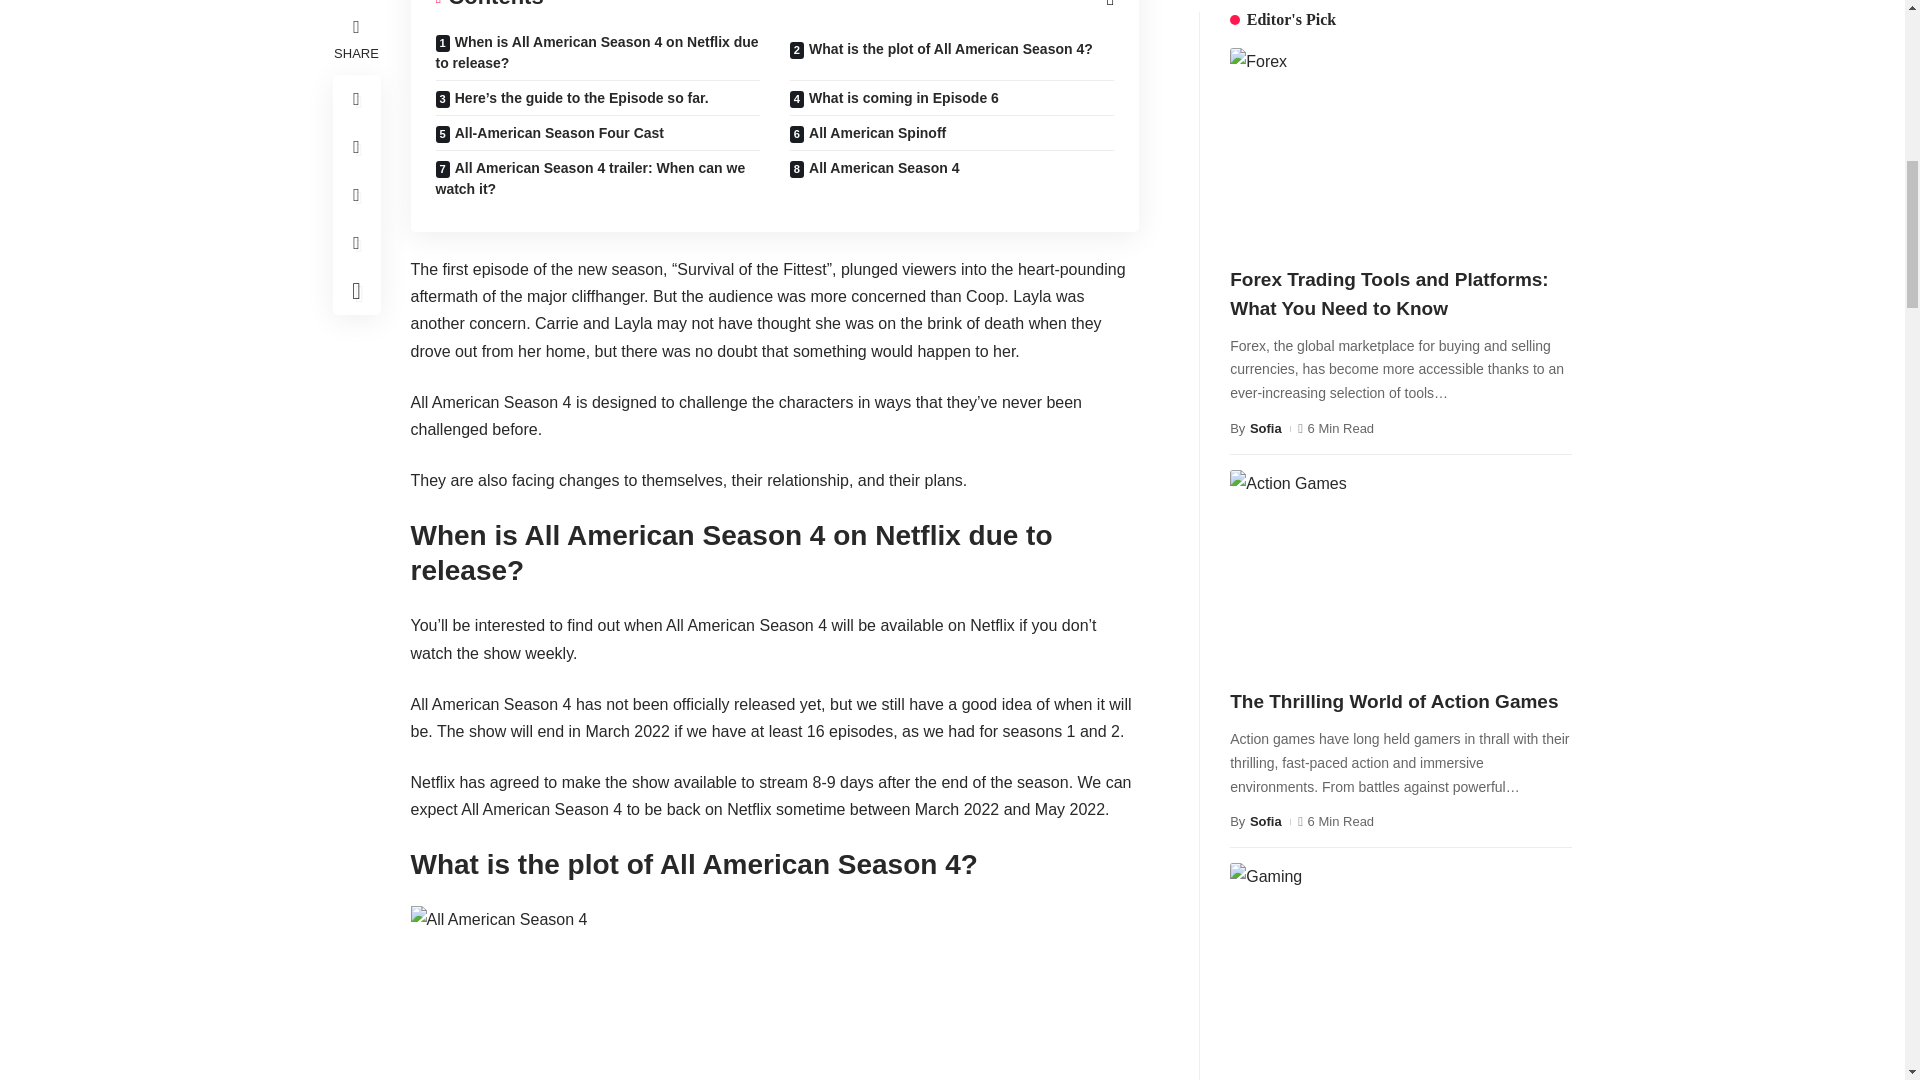 The height and width of the screenshot is (1080, 1920). I want to click on The Evolution of Gaming: Exploring New Frontiers, so click(1401, 337).